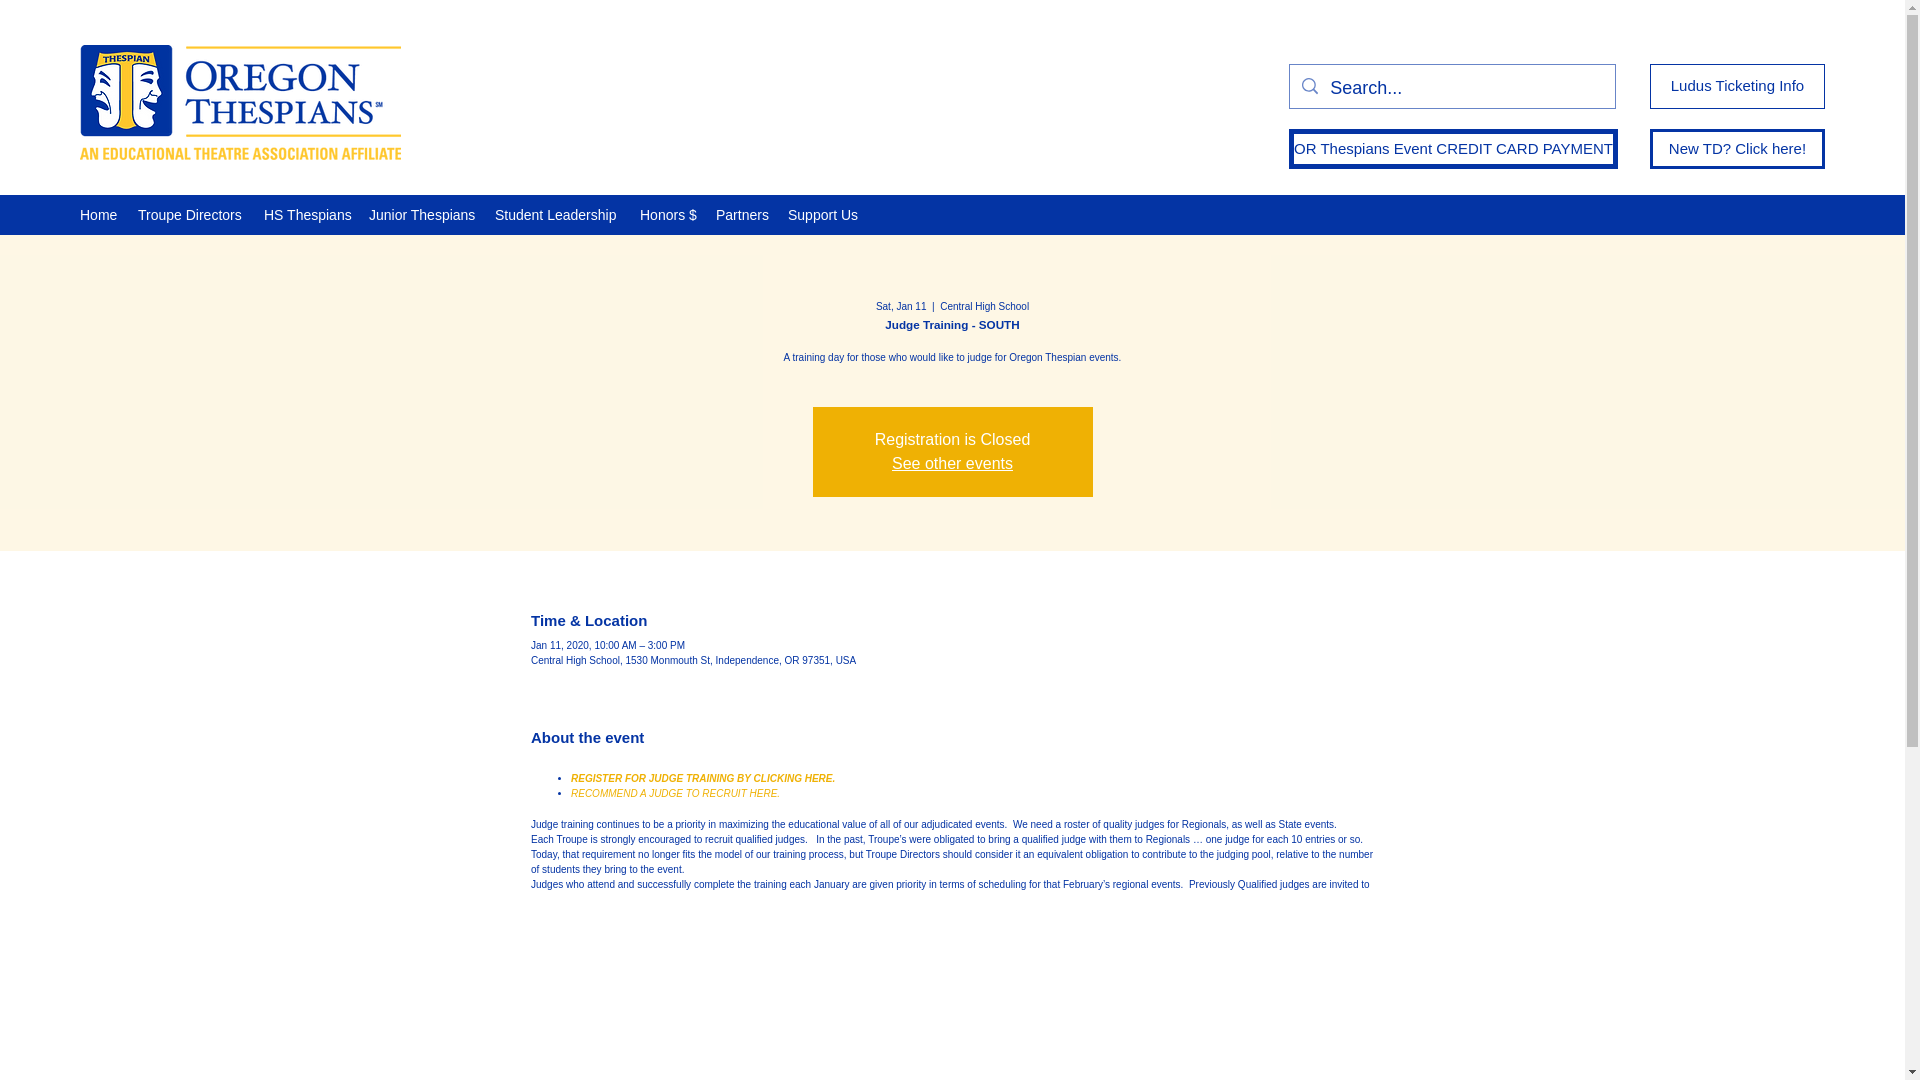 This screenshot has width=1920, height=1080. What do you see at coordinates (422, 214) in the screenshot?
I see `Junior Thespians` at bounding box center [422, 214].